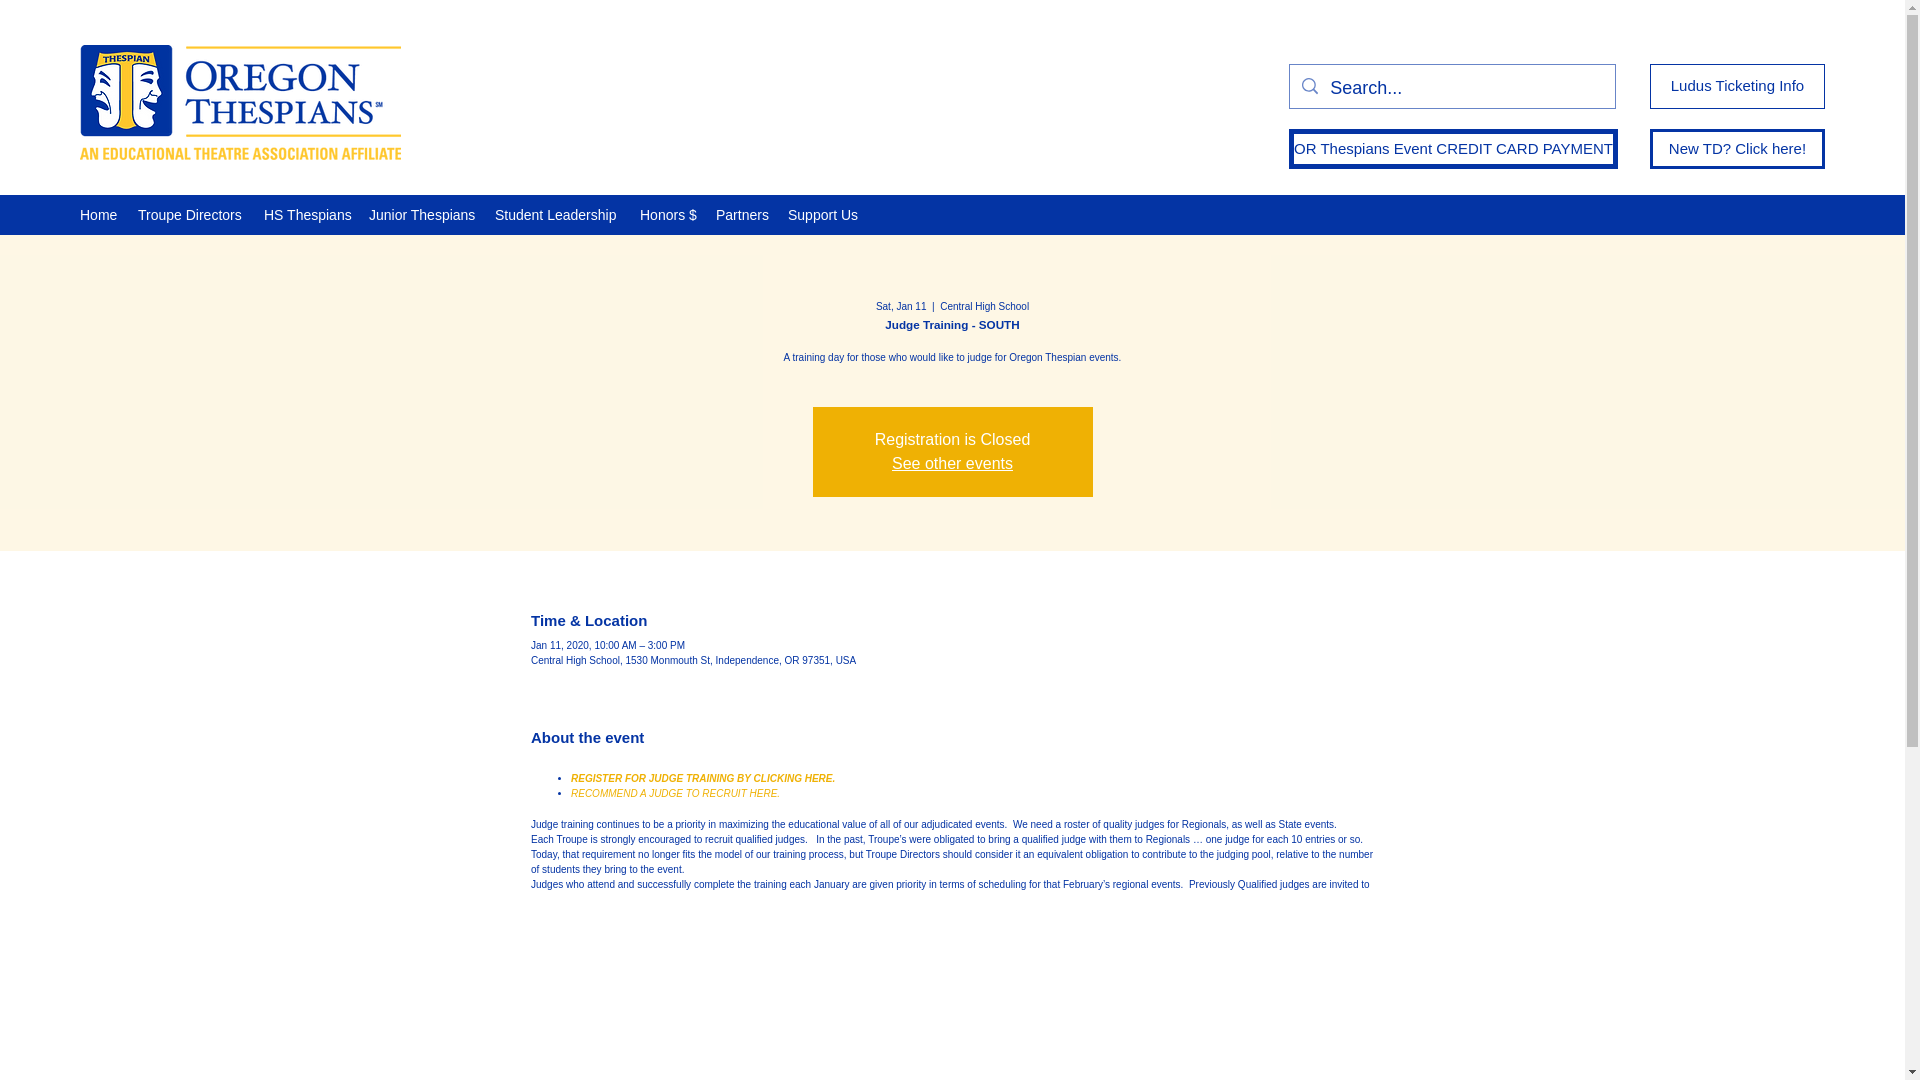 This screenshot has width=1920, height=1080. What do you see at coordinates (422, 214) in the screenshot?
I see `Junior Thespians` at bounding box center [422, 214].